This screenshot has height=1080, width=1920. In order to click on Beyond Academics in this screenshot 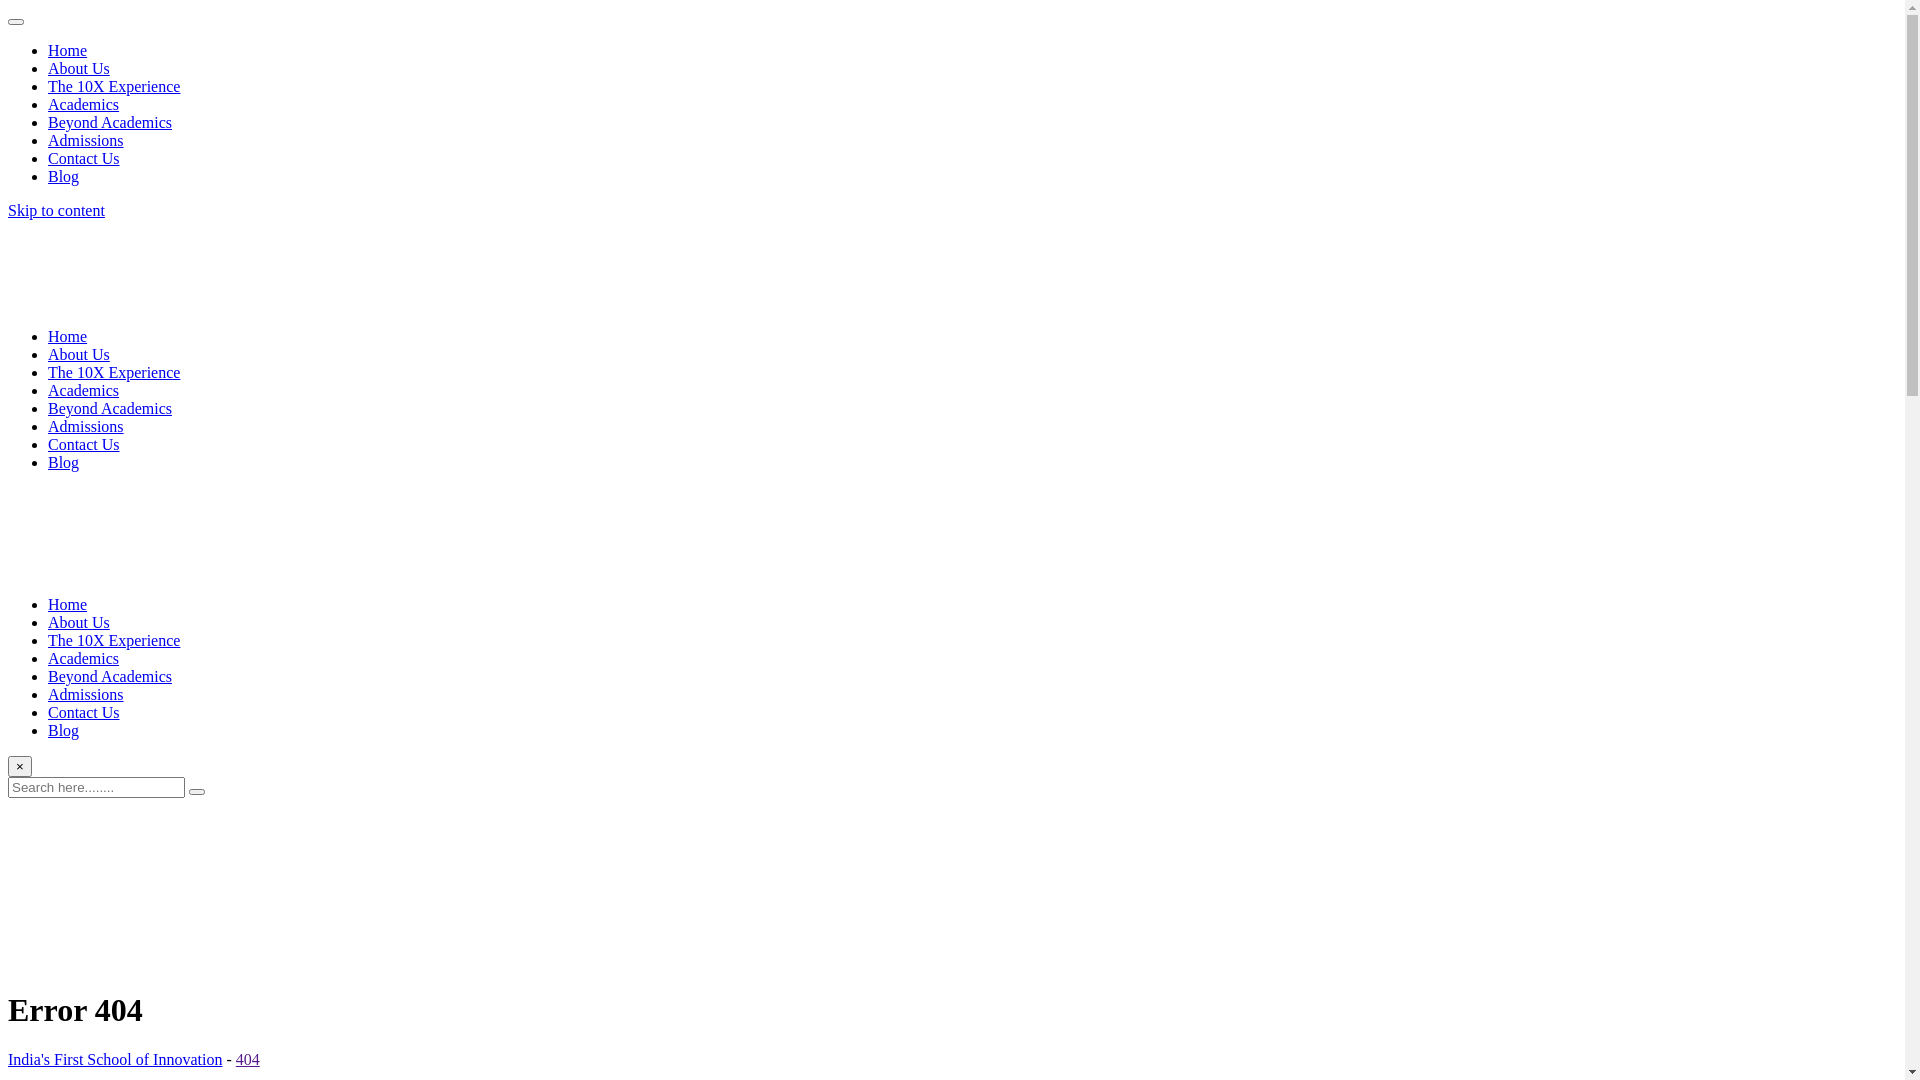, I will do `click(110, 408)`.